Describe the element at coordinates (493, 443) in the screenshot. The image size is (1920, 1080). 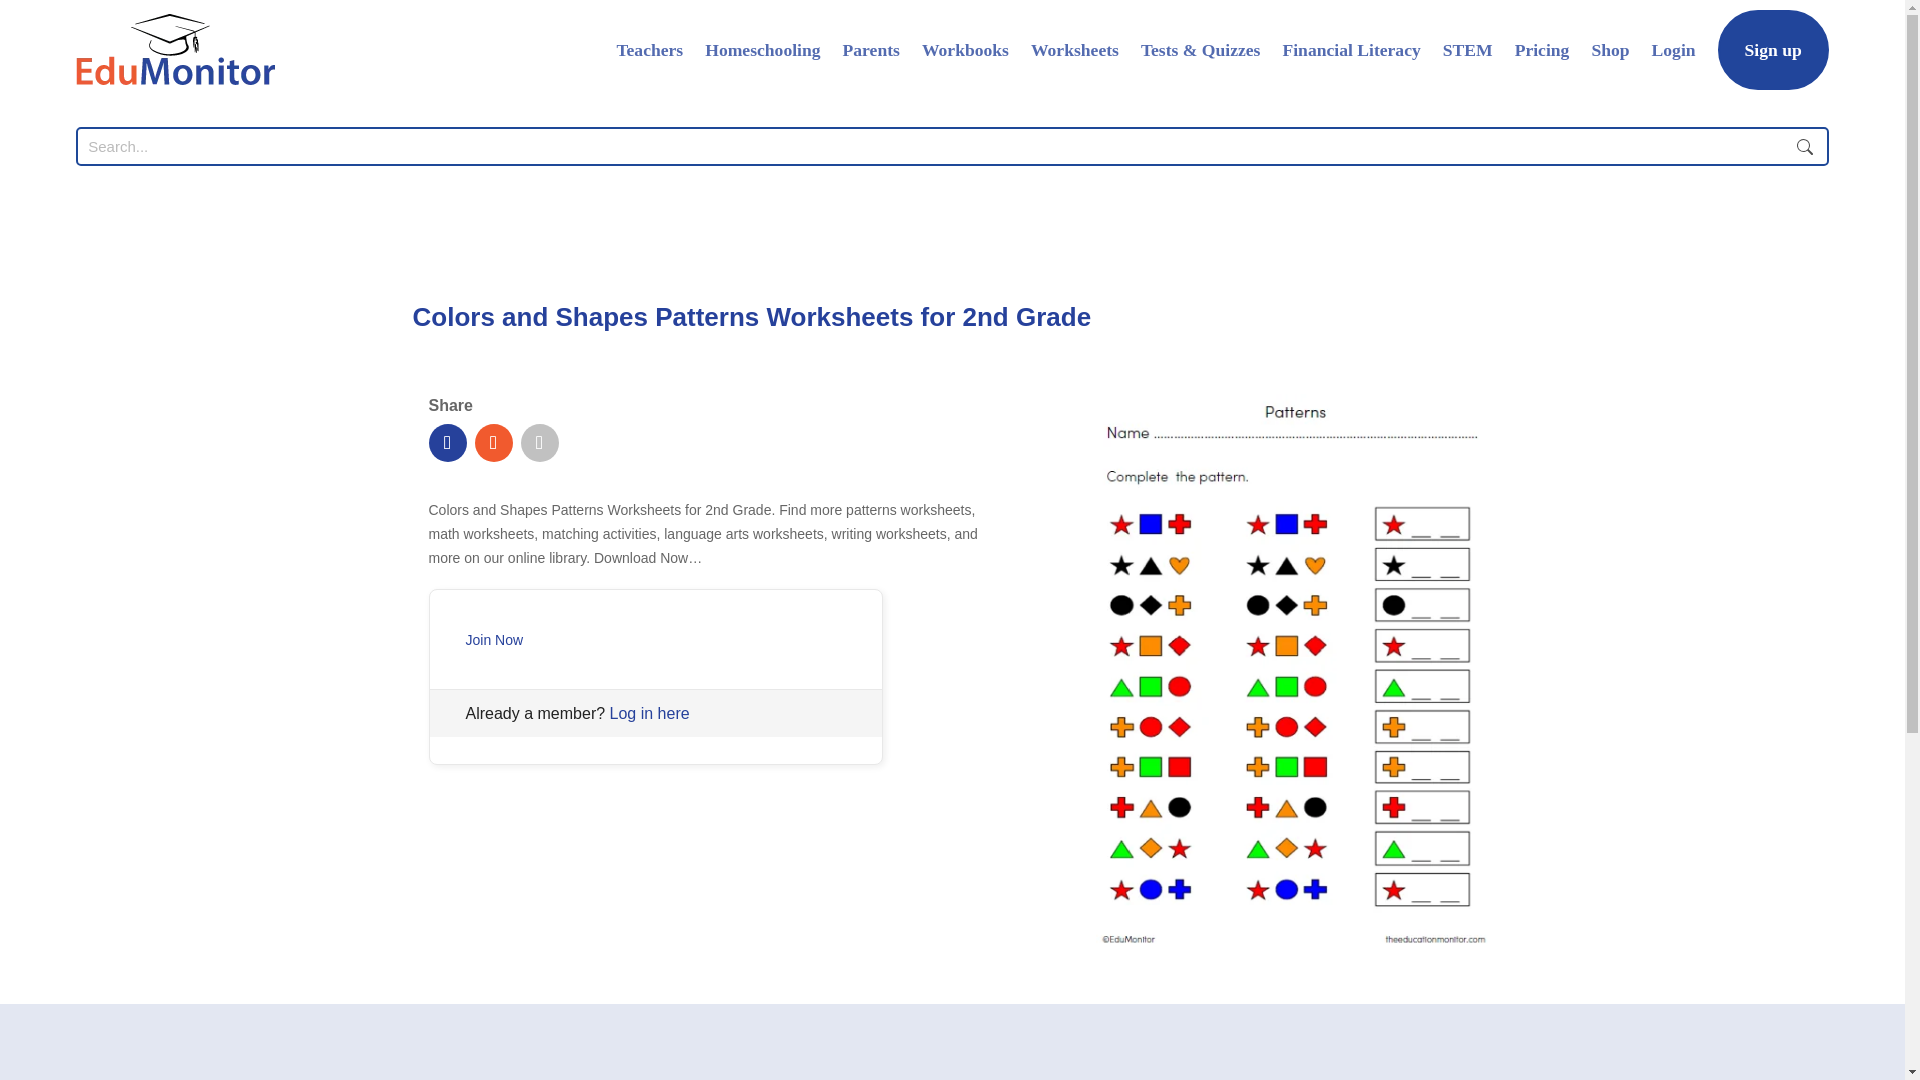
I see `Follow on X` at that location.